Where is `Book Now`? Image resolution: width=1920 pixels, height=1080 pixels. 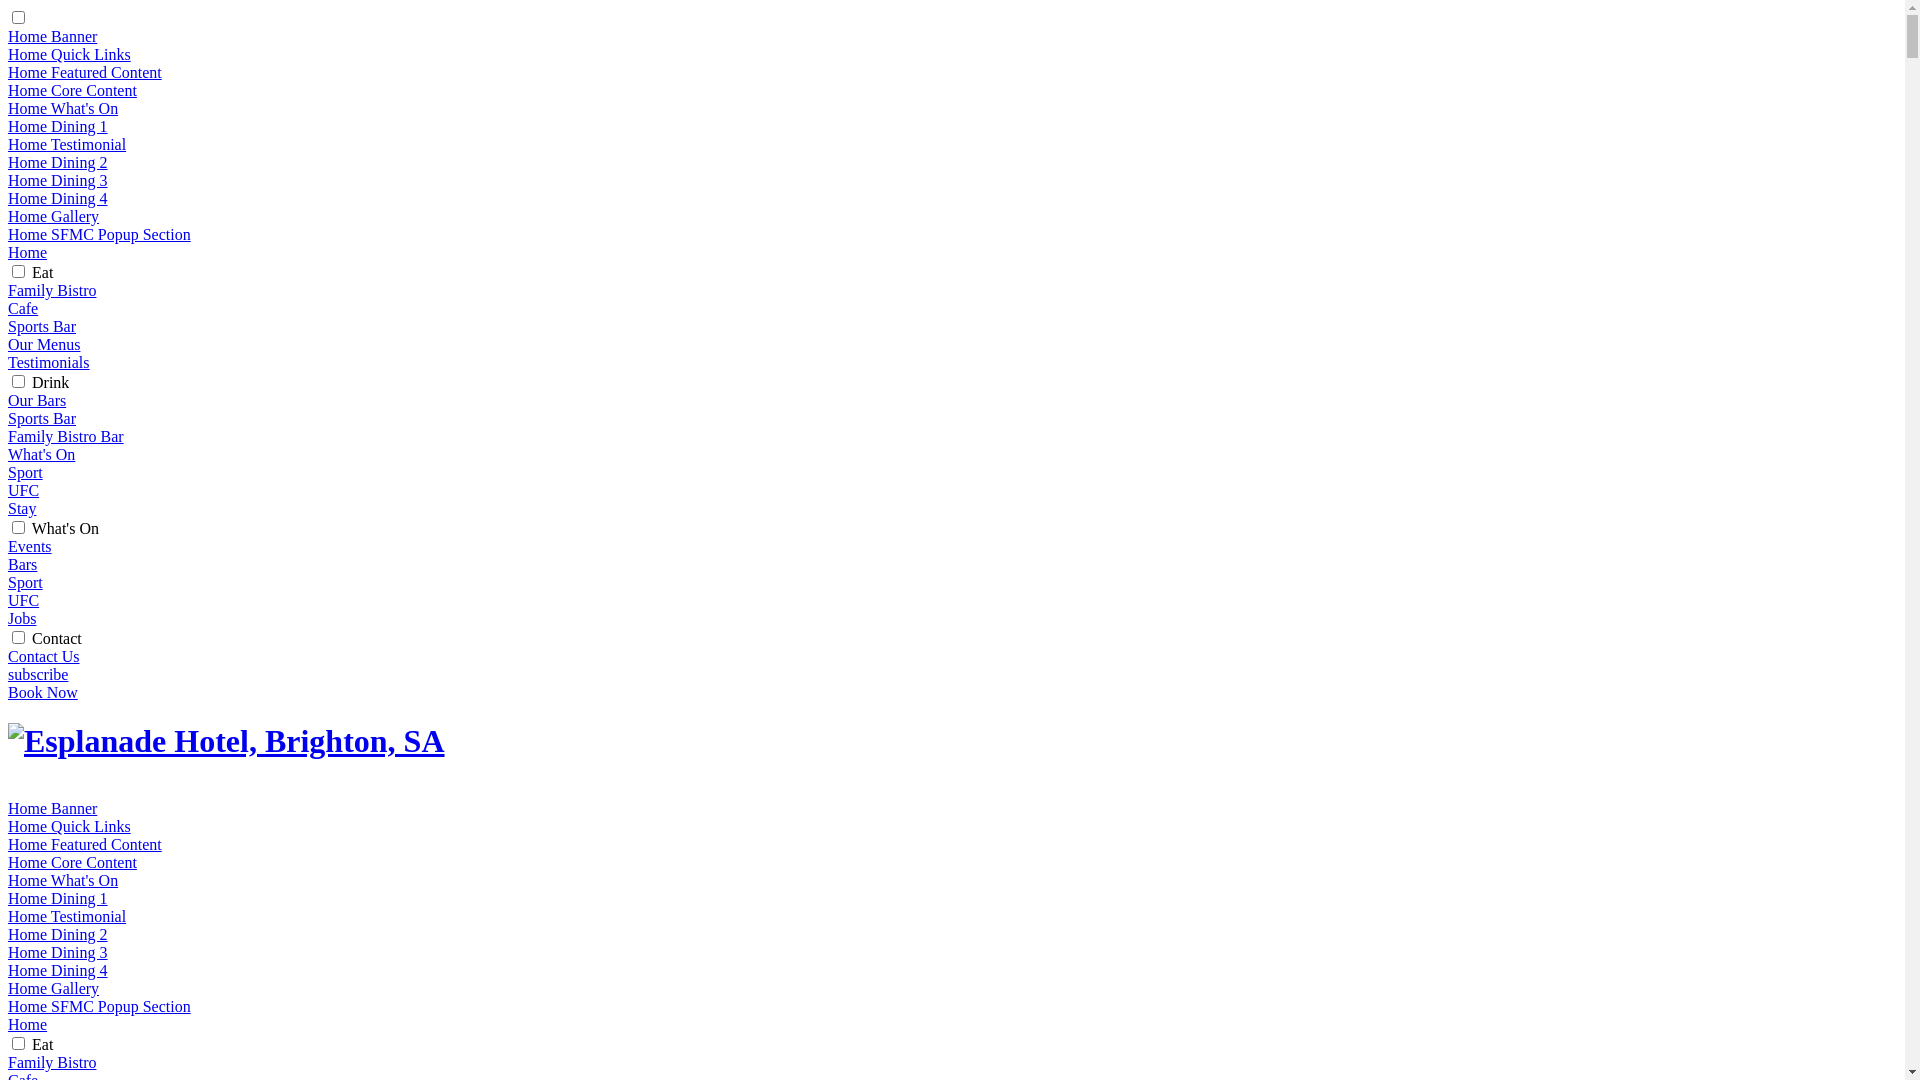 Book Now is located at coordinates (43, 692).